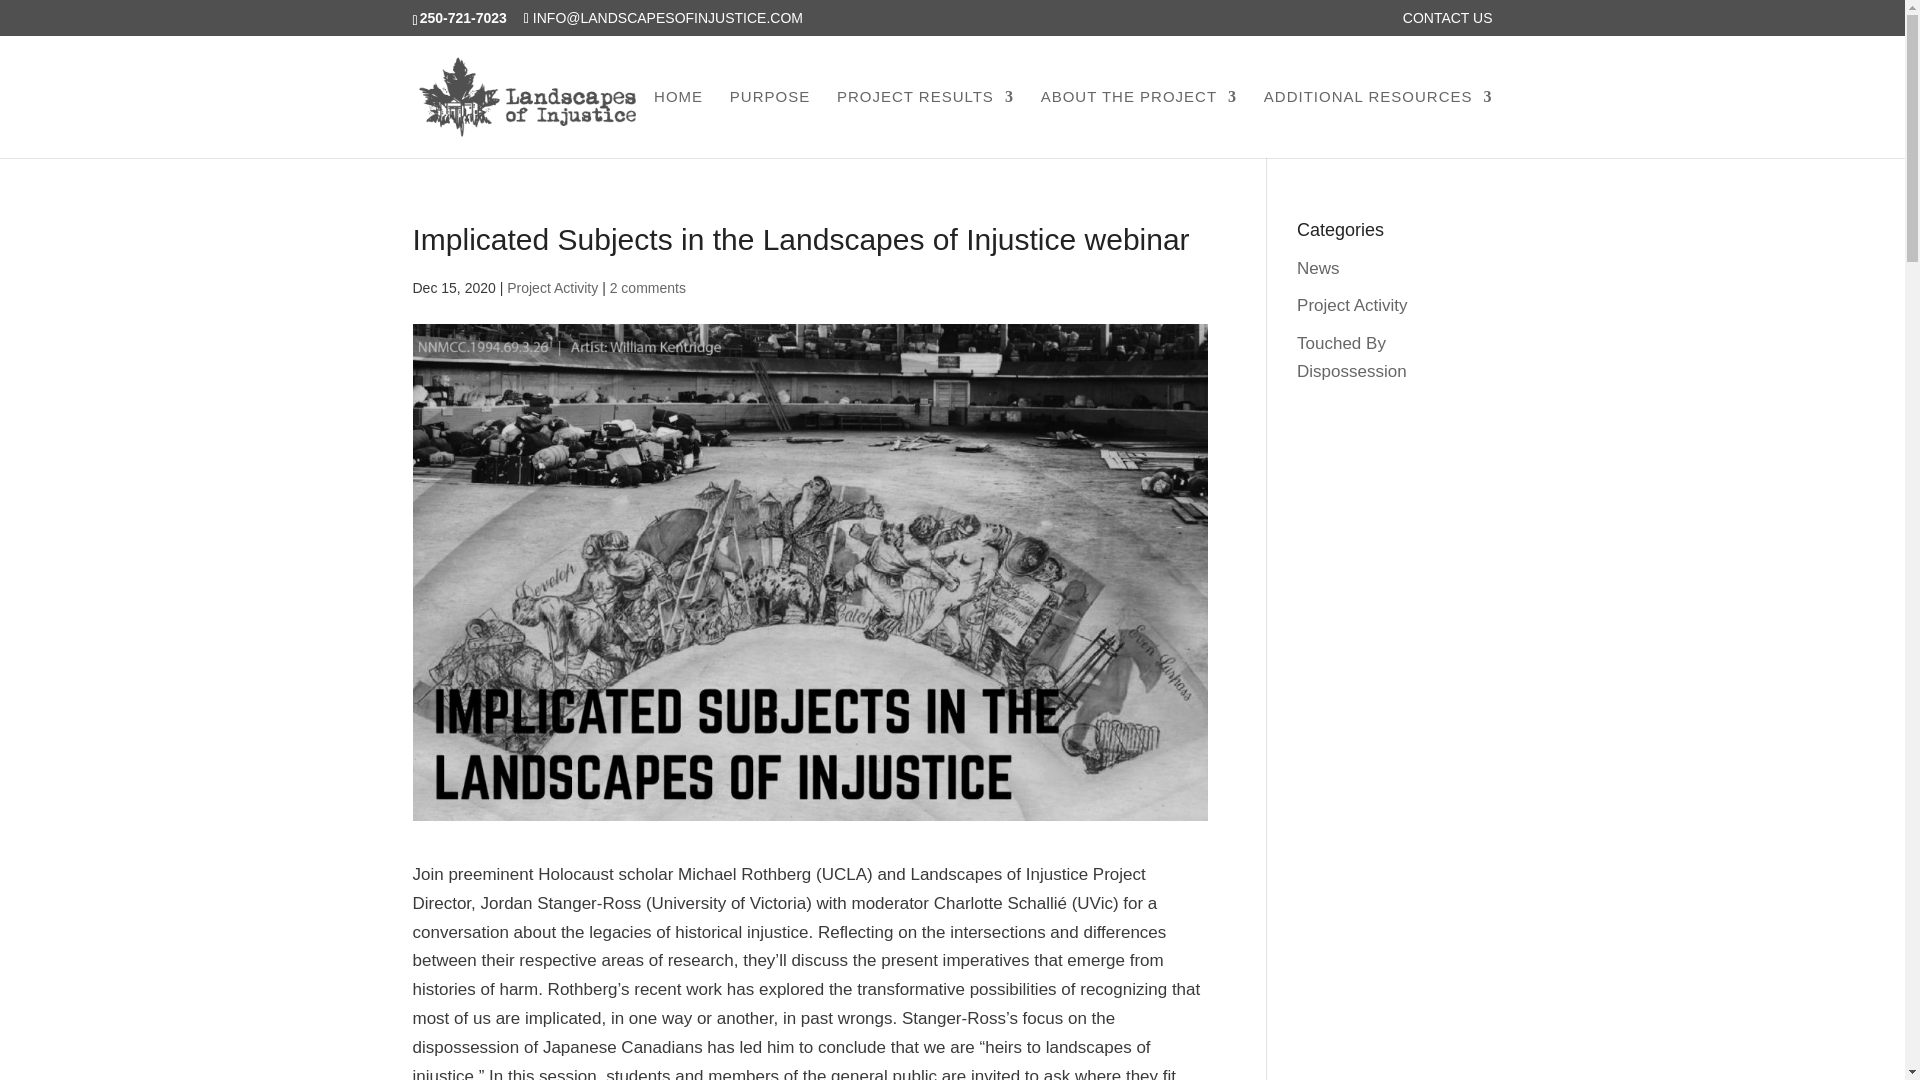 This screenshot has height=1080, width=1920. I want to click on PURPOSE, so click(770, 123).